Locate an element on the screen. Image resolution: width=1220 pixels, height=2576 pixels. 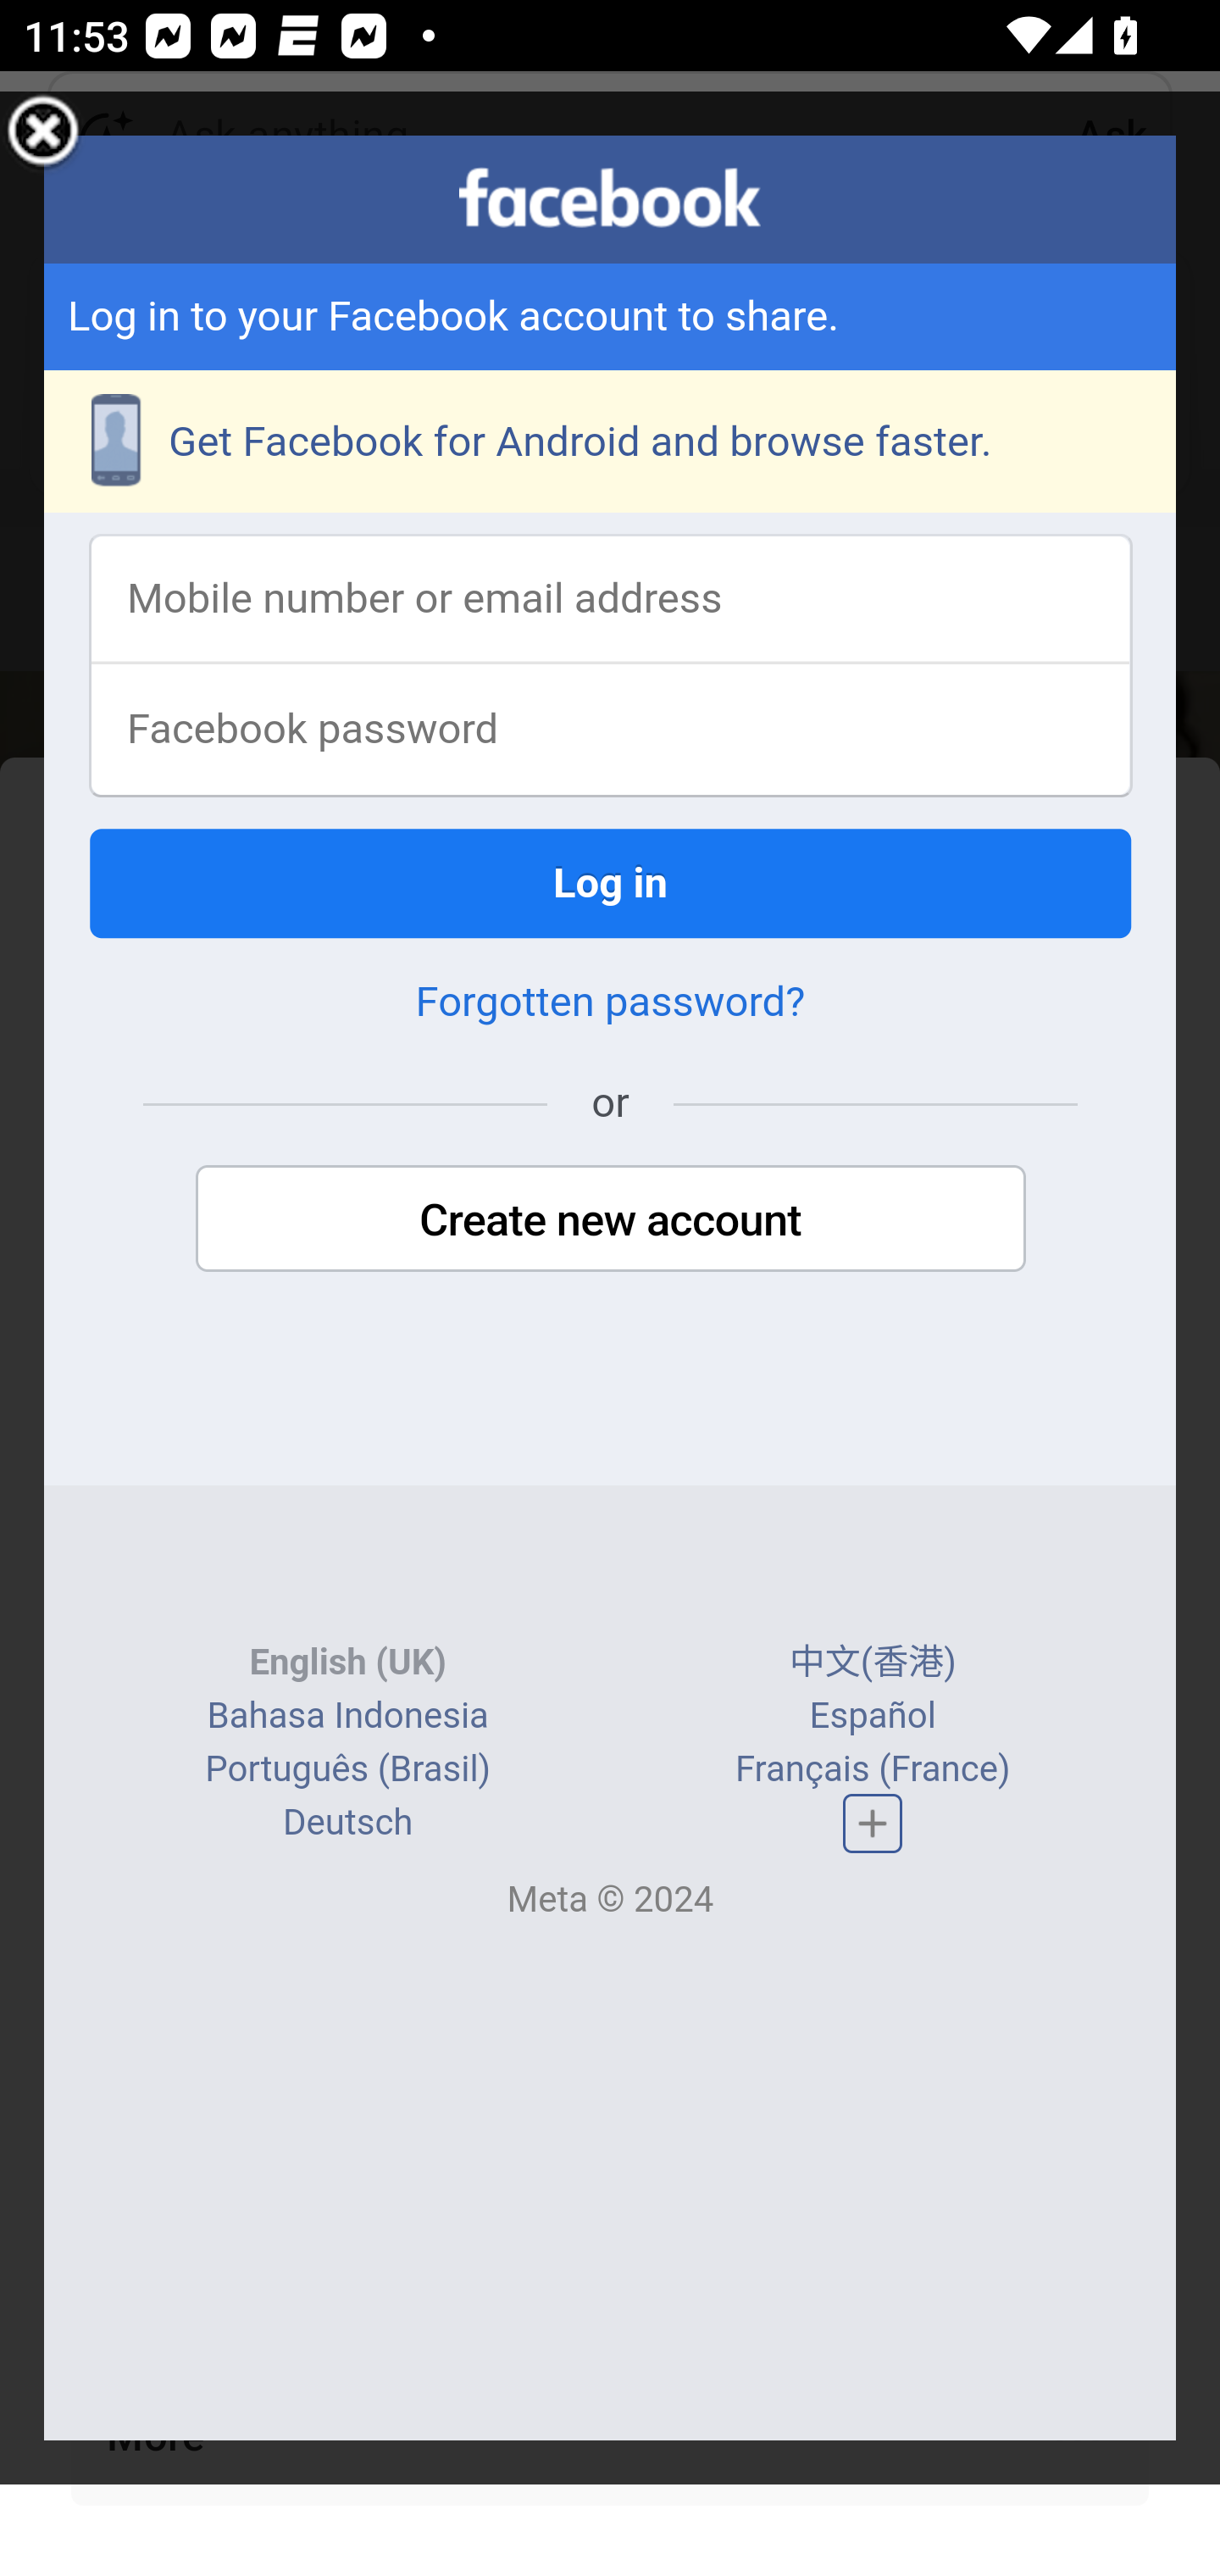
facebook is located at coordinates (611, 199).